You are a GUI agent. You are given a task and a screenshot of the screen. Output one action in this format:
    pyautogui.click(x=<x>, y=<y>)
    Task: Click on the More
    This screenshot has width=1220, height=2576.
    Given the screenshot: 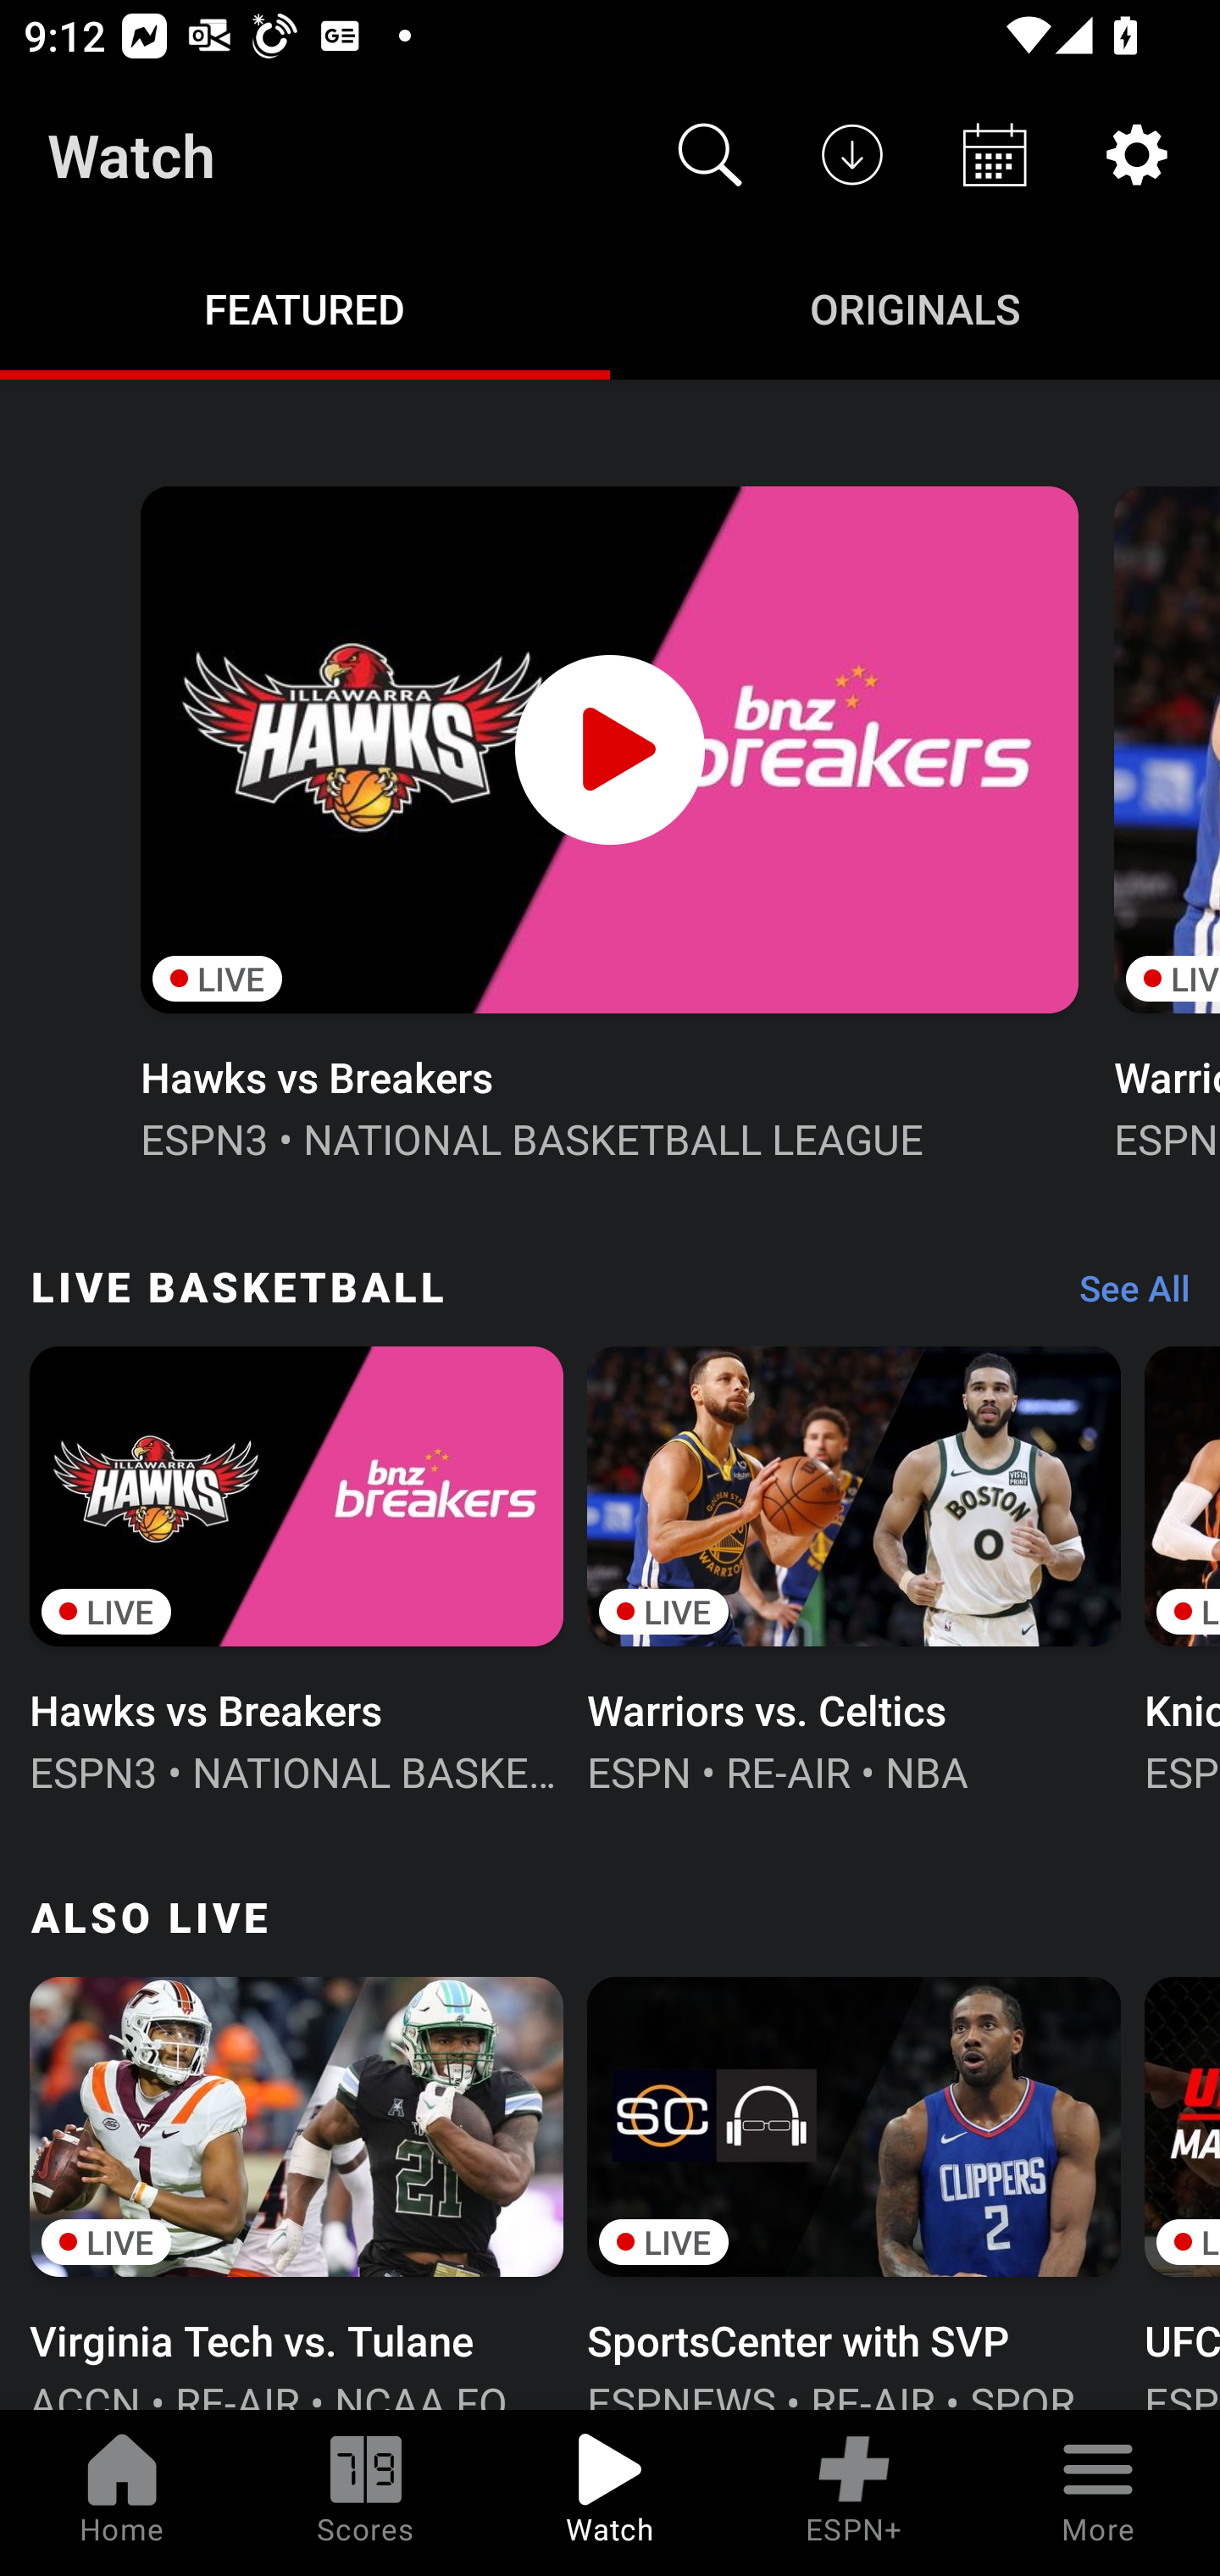 What is the action you would take?
    pyautogui.click(x=1098, y=2493)
    